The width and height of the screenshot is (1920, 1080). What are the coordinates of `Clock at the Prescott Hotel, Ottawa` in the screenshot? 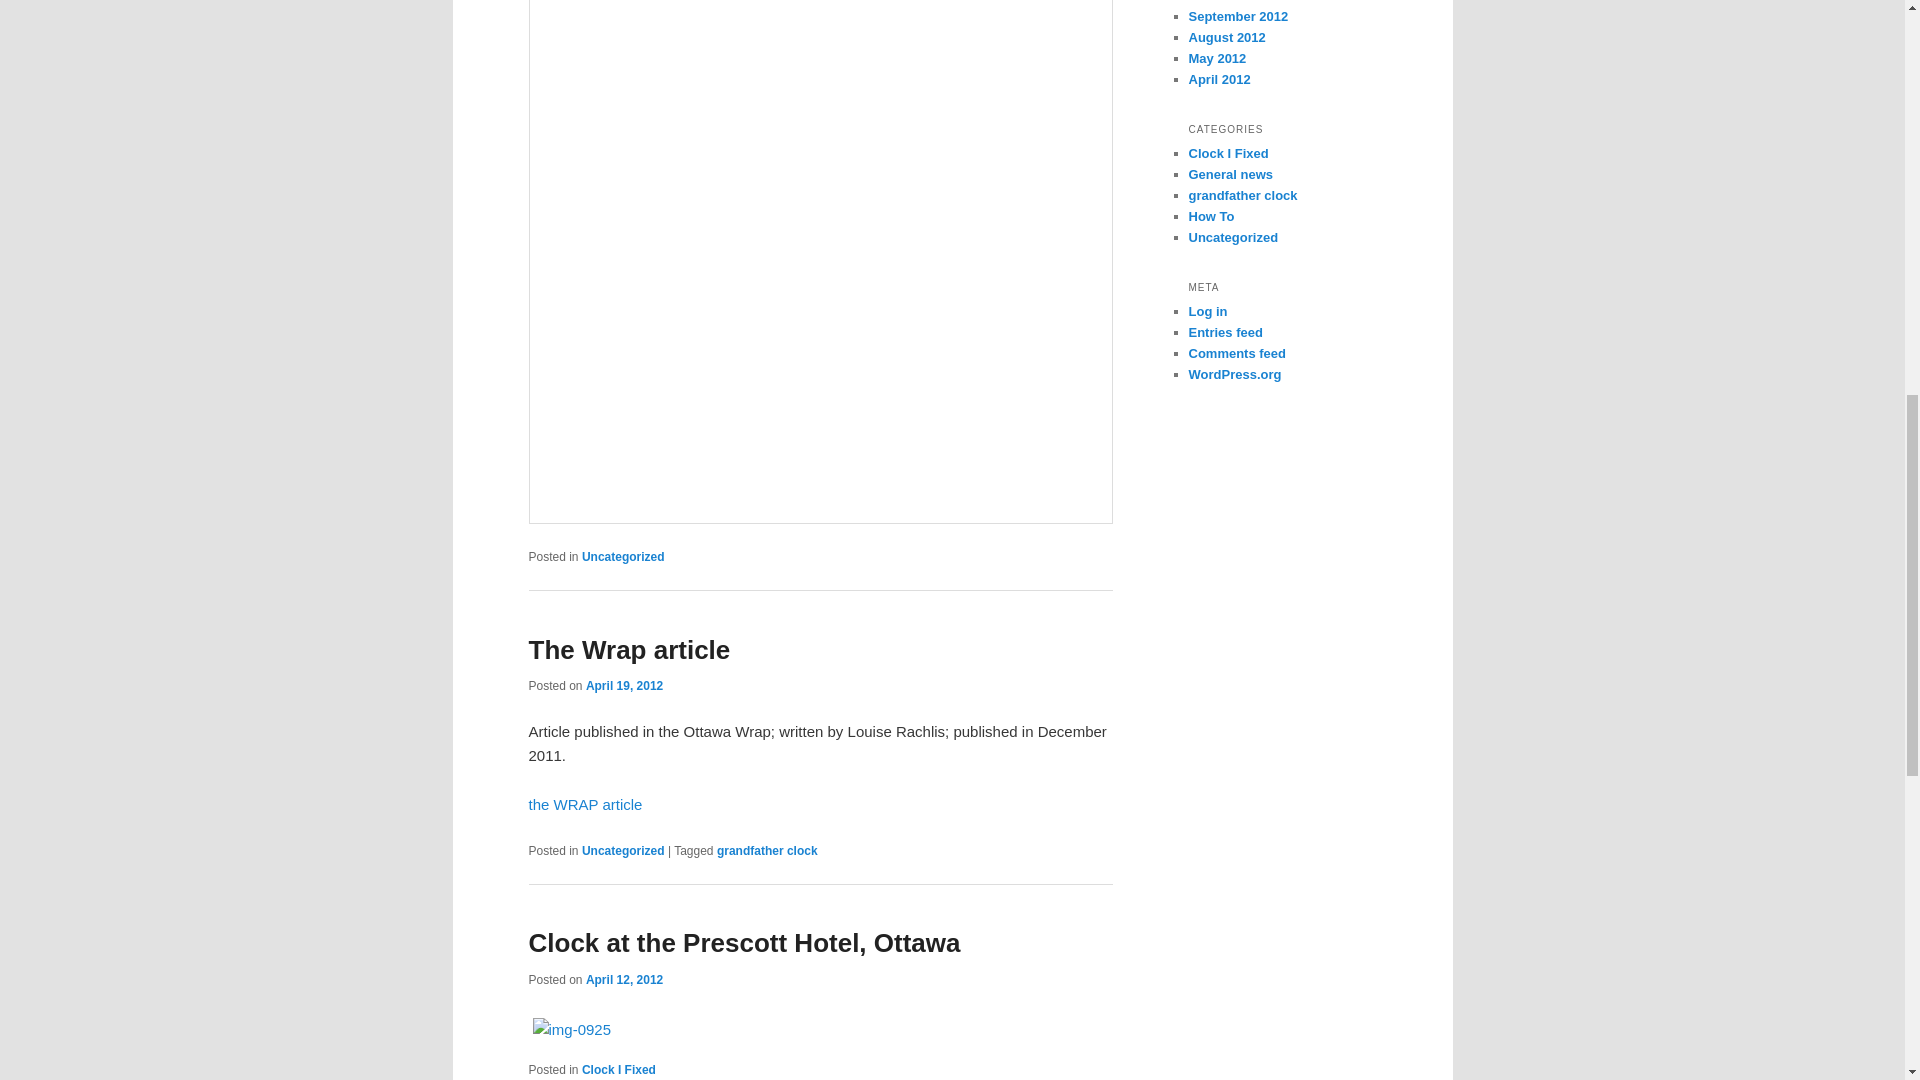 It's located at (744, 942).